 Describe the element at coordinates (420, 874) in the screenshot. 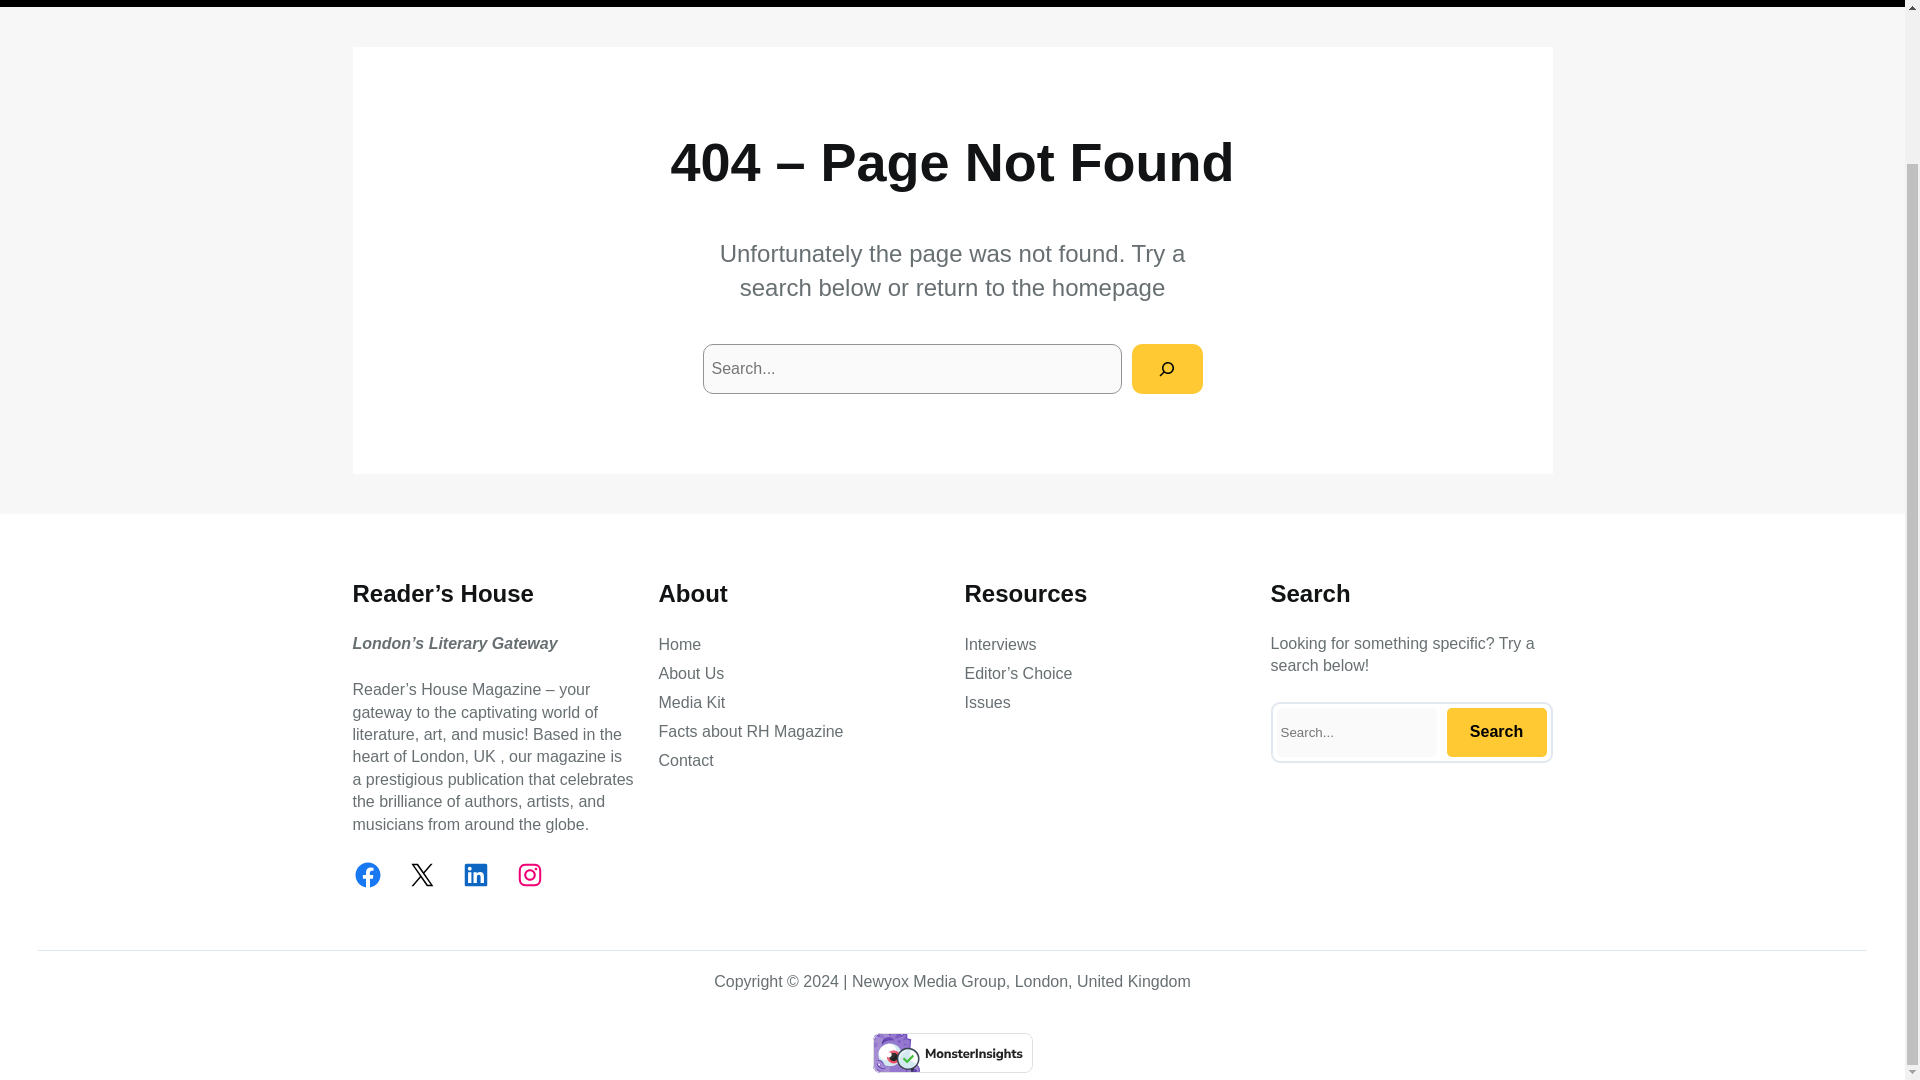

I see `X` at that location.